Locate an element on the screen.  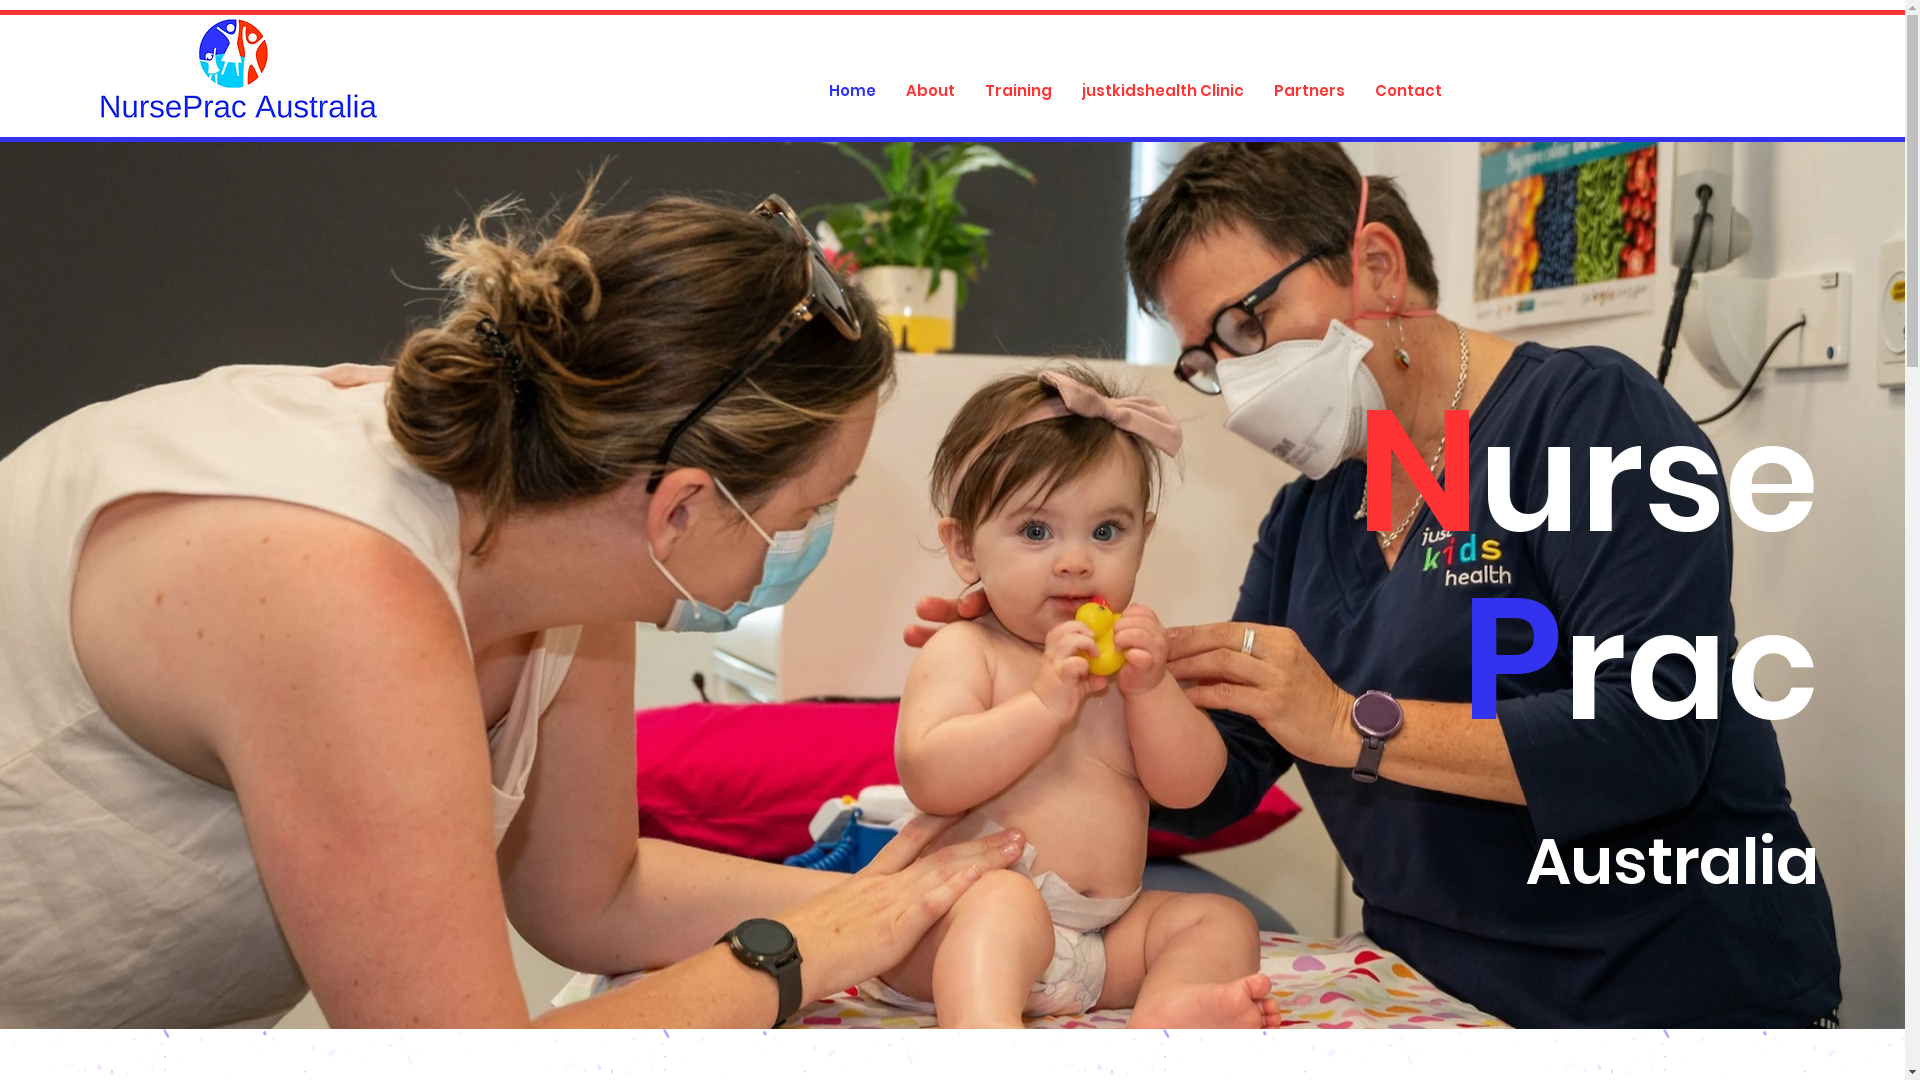
justkidshealth Clinic is located at coordinates (1162, 91).